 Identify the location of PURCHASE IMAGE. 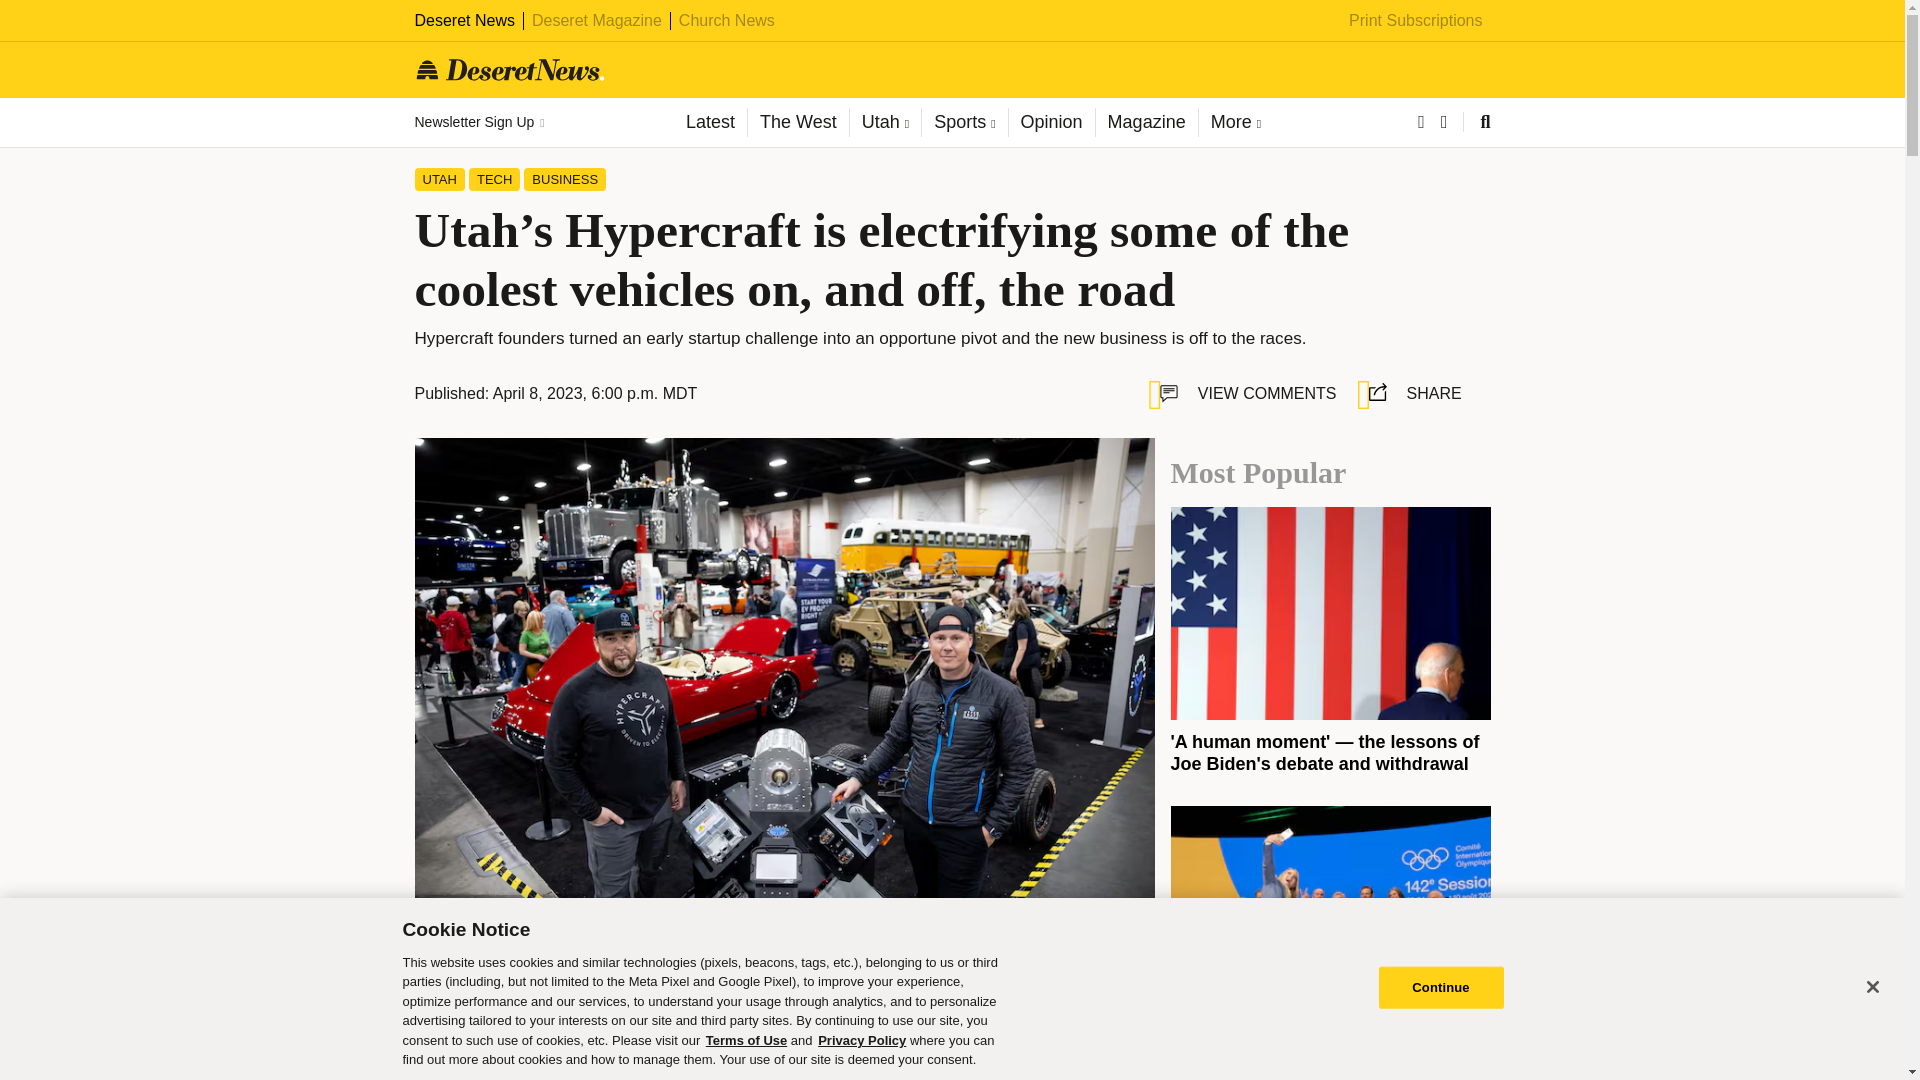
(704, 993).